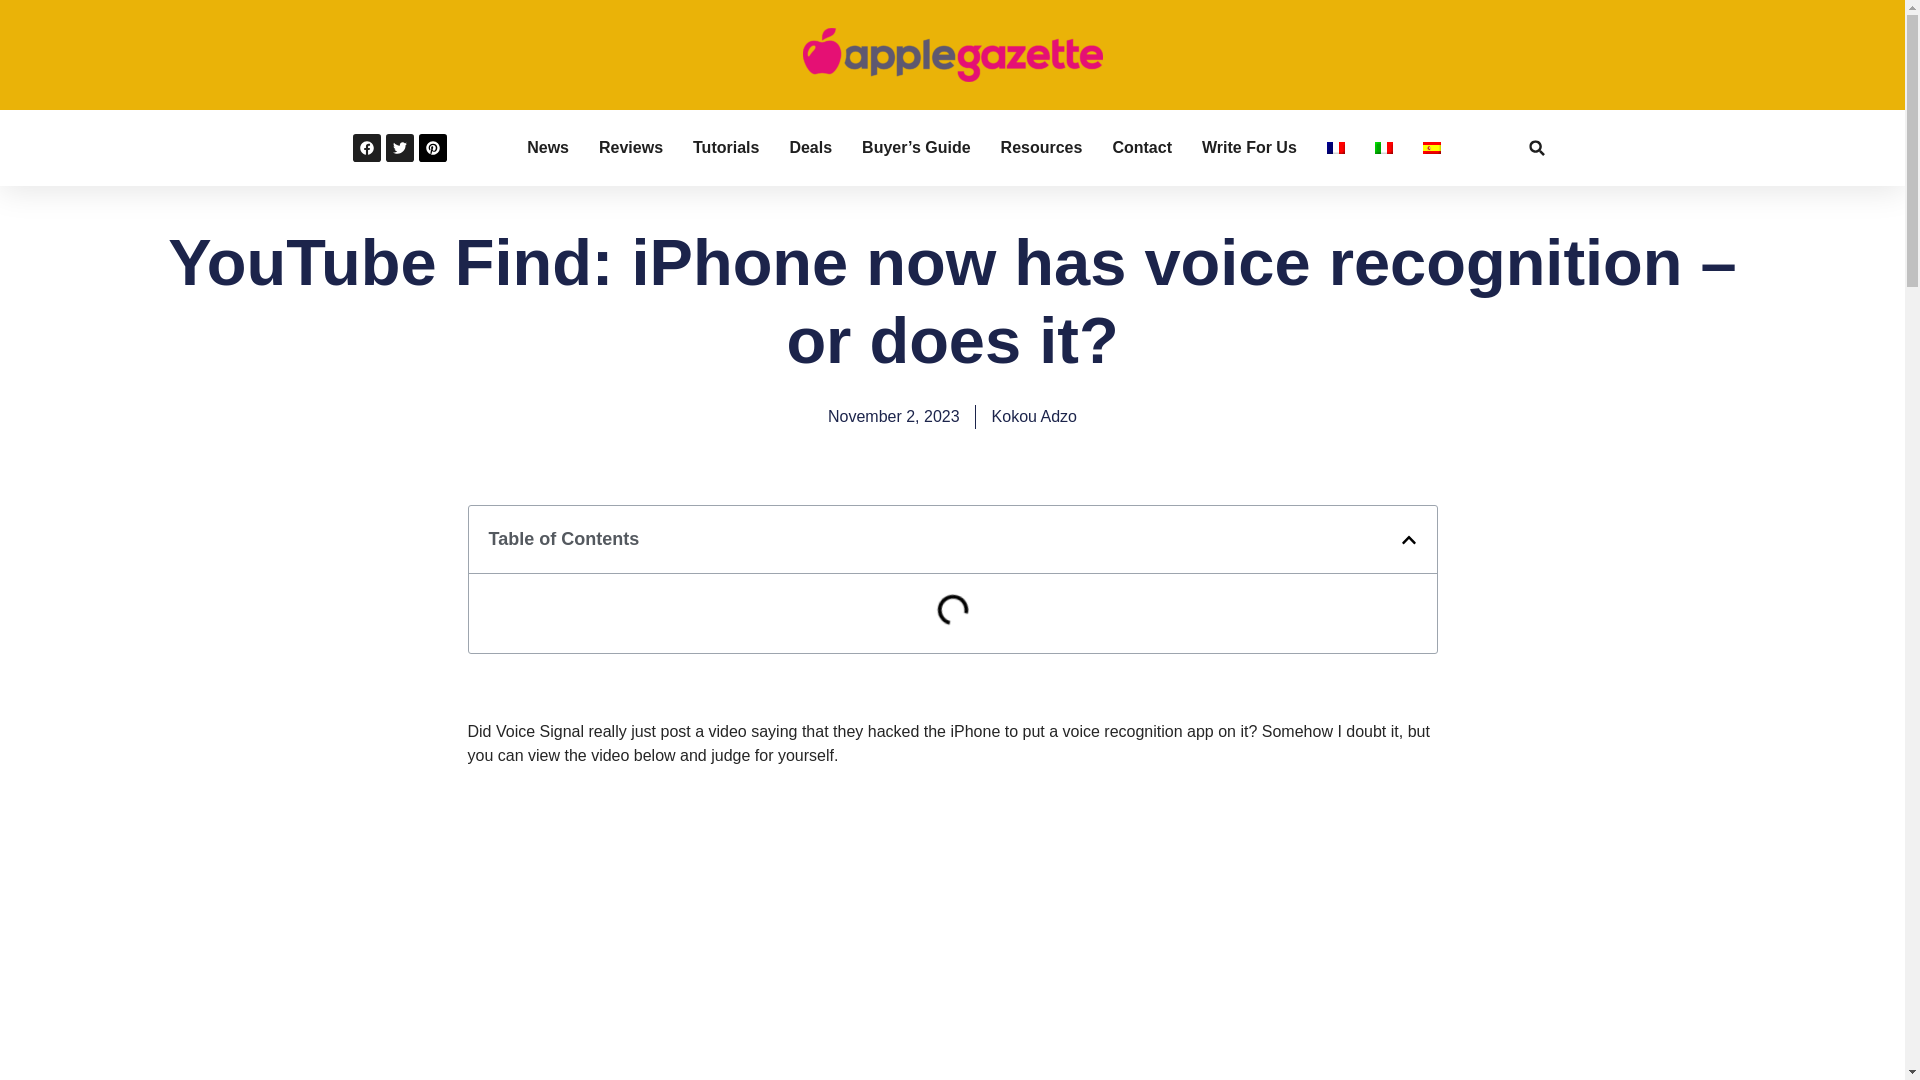  What do you see at coordinates (547, 148) in the screenshot?
I see `News` at bounding box center [547, 148].